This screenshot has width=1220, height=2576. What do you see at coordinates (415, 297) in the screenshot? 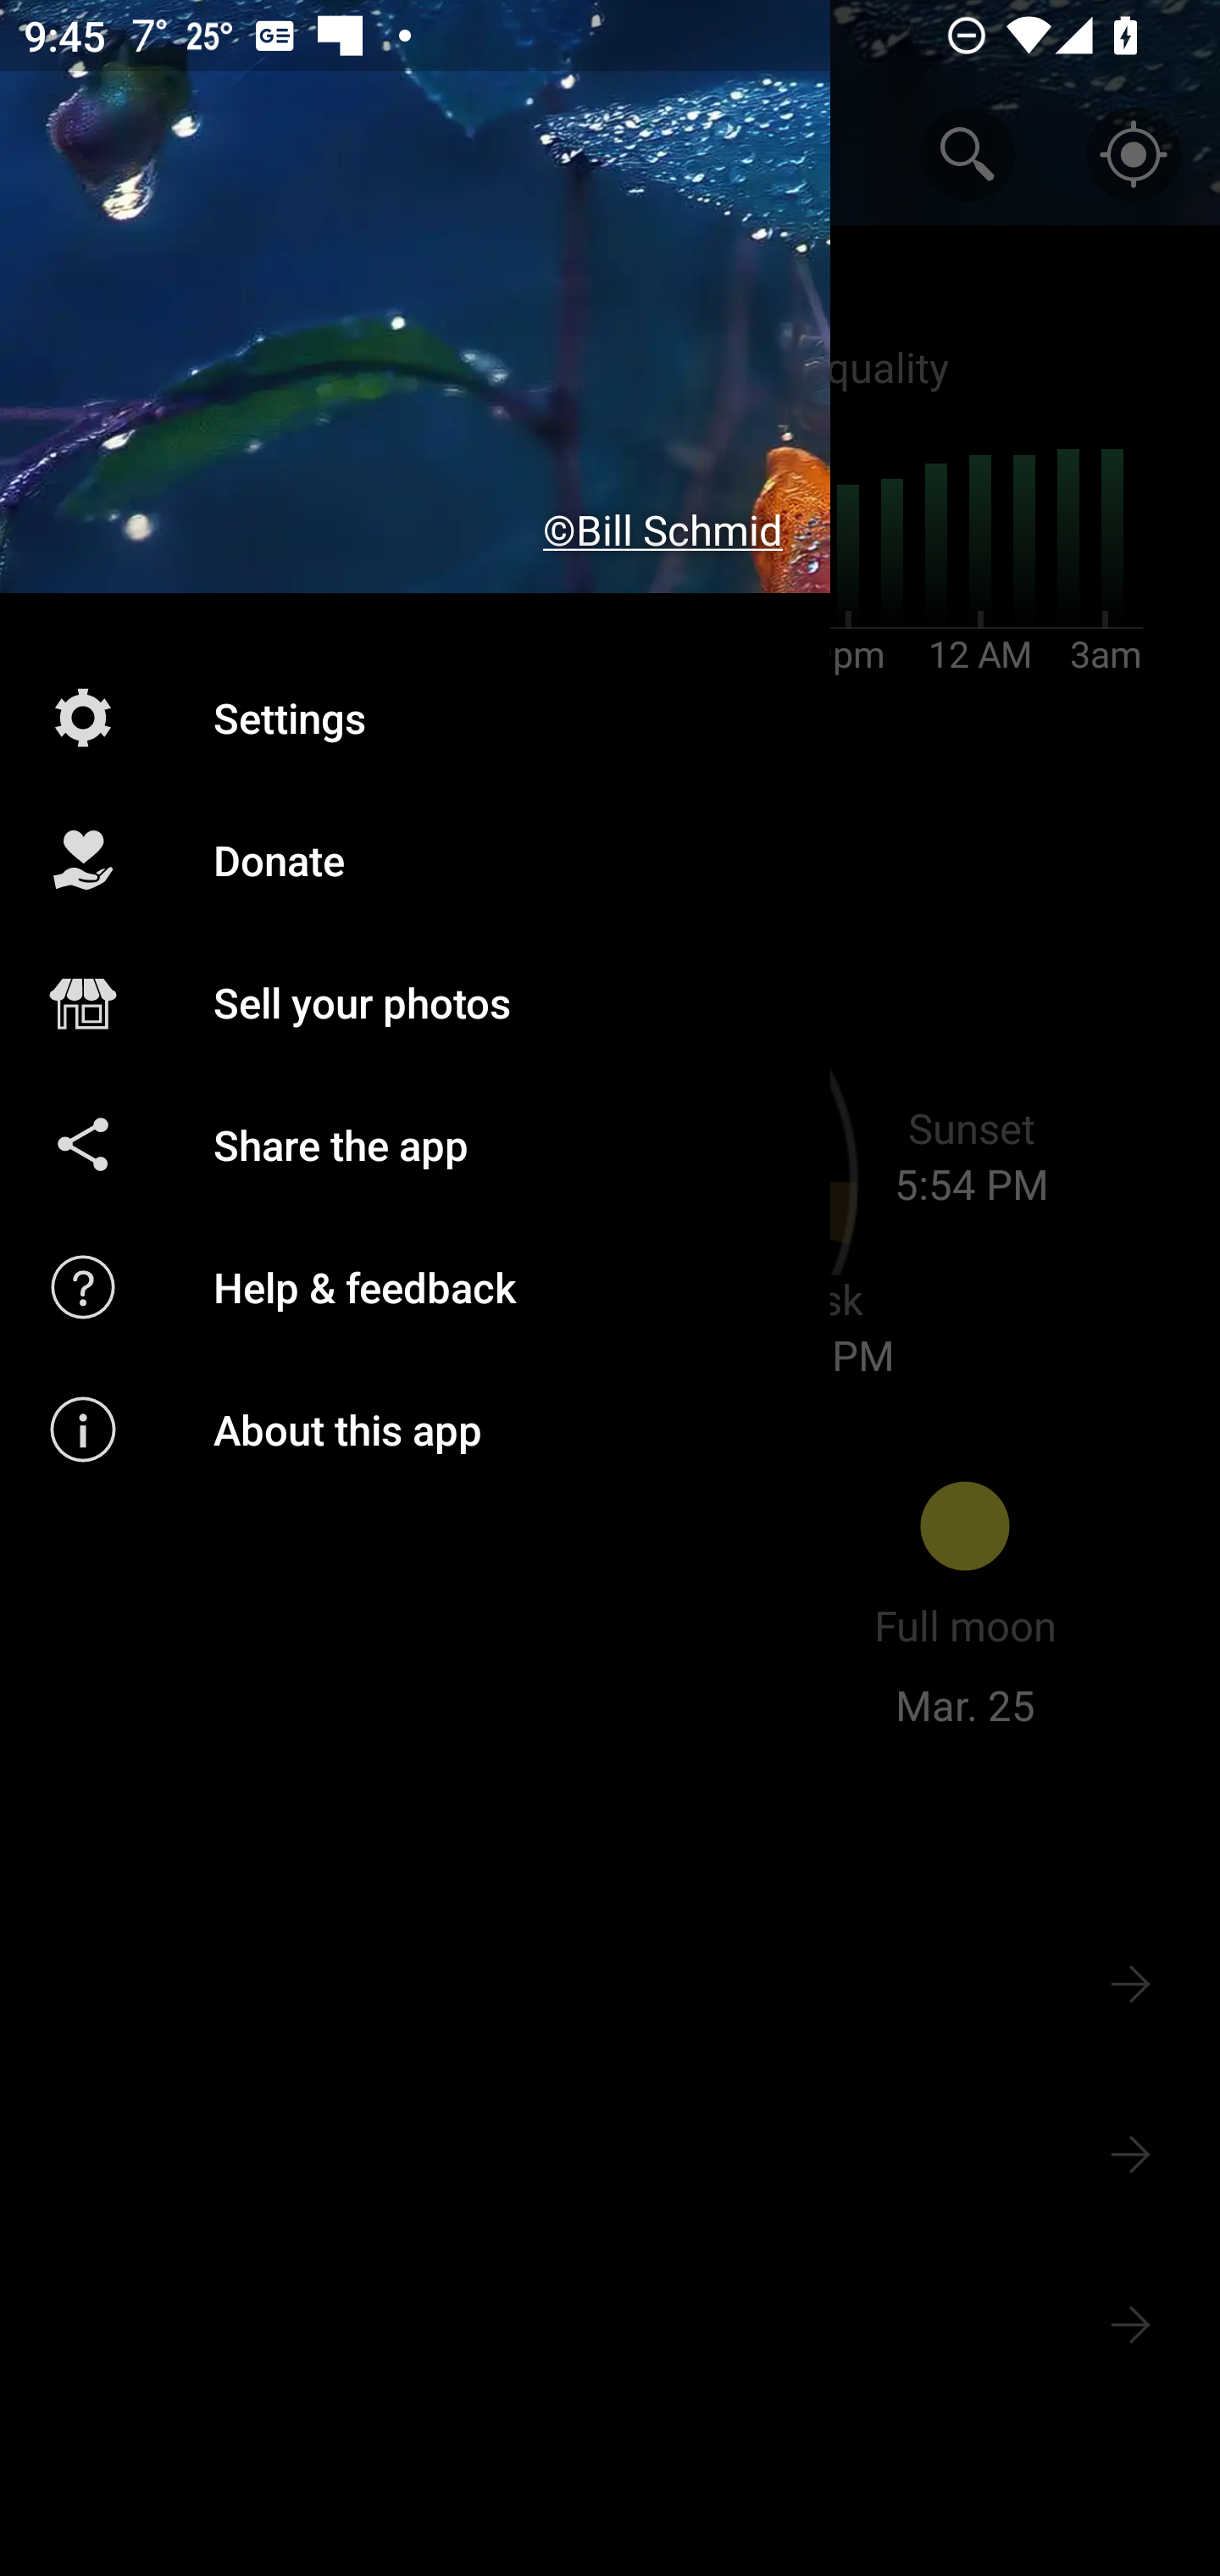
I see `©Bill Schmid` at bounding box center [415, 297].